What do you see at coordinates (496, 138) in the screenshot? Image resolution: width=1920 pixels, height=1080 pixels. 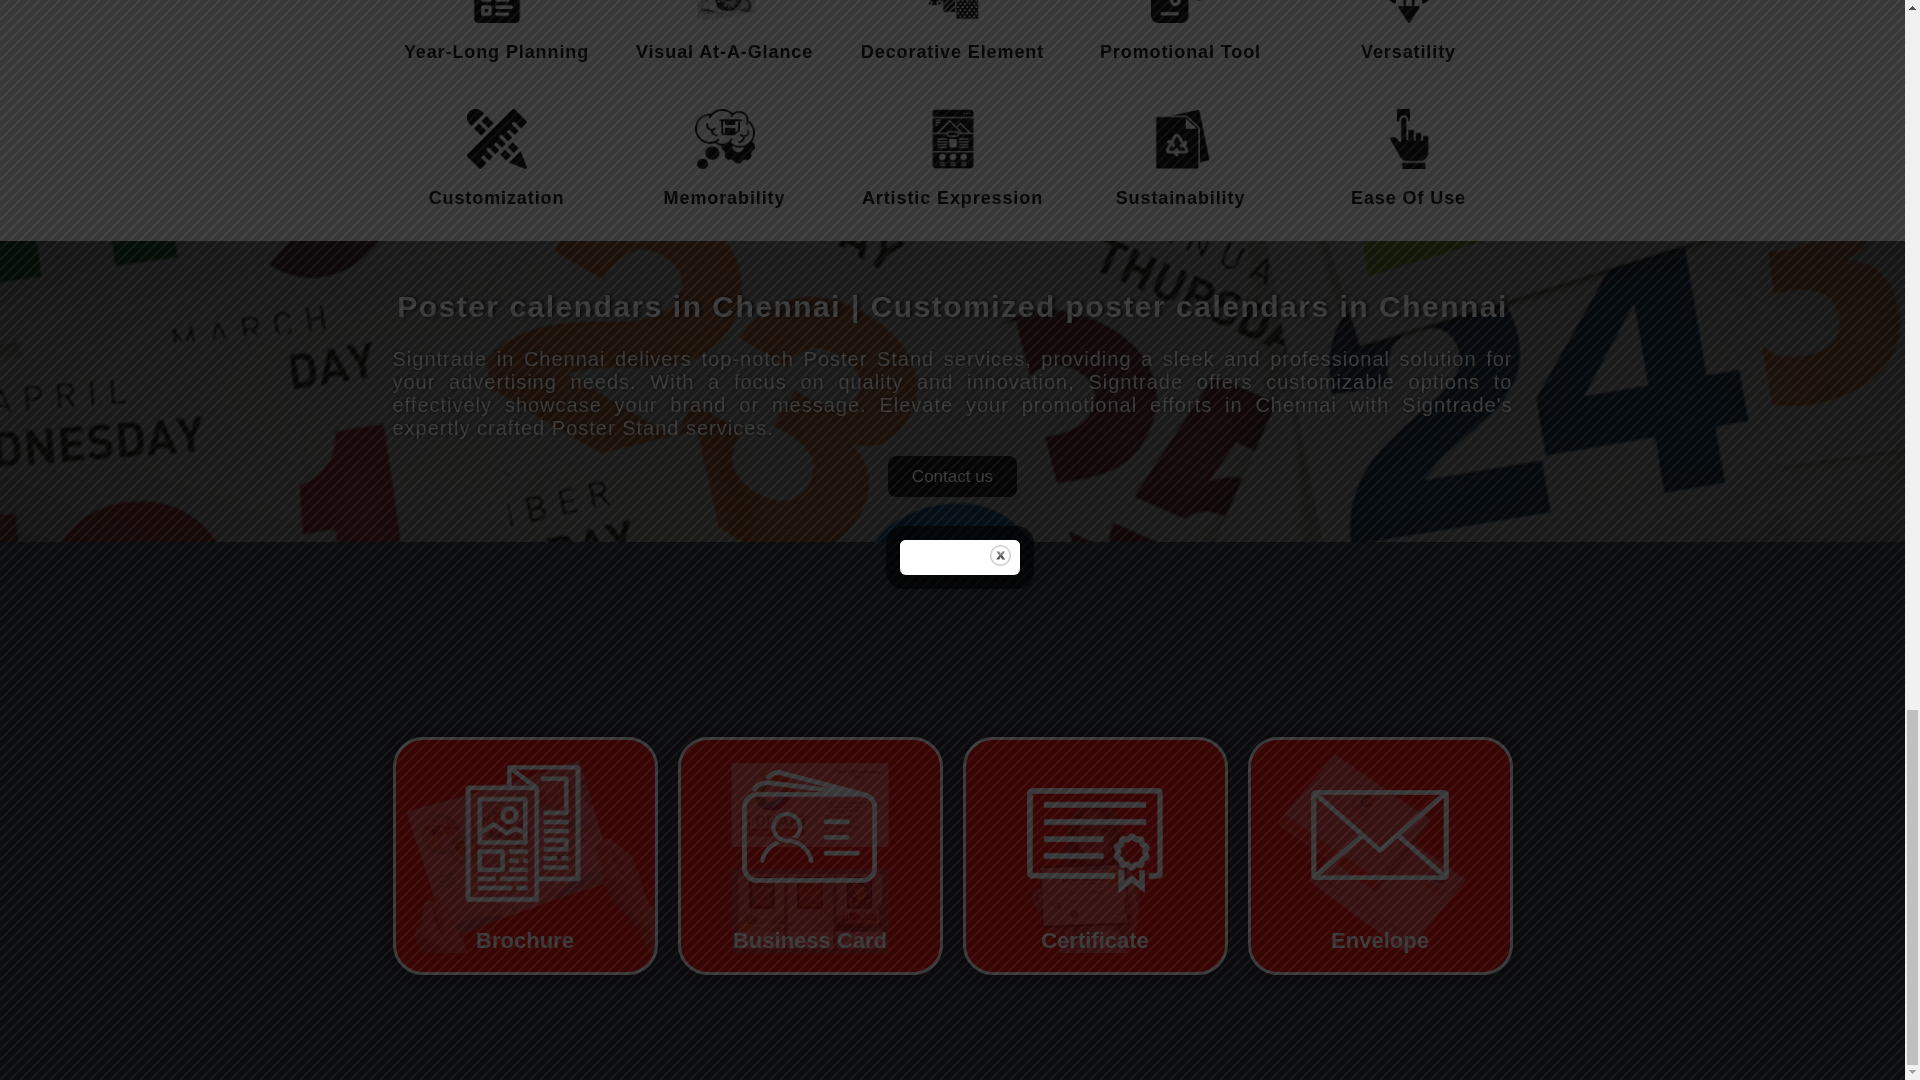 I see `pencil-and-ruler` at bounding box center [496, 138].